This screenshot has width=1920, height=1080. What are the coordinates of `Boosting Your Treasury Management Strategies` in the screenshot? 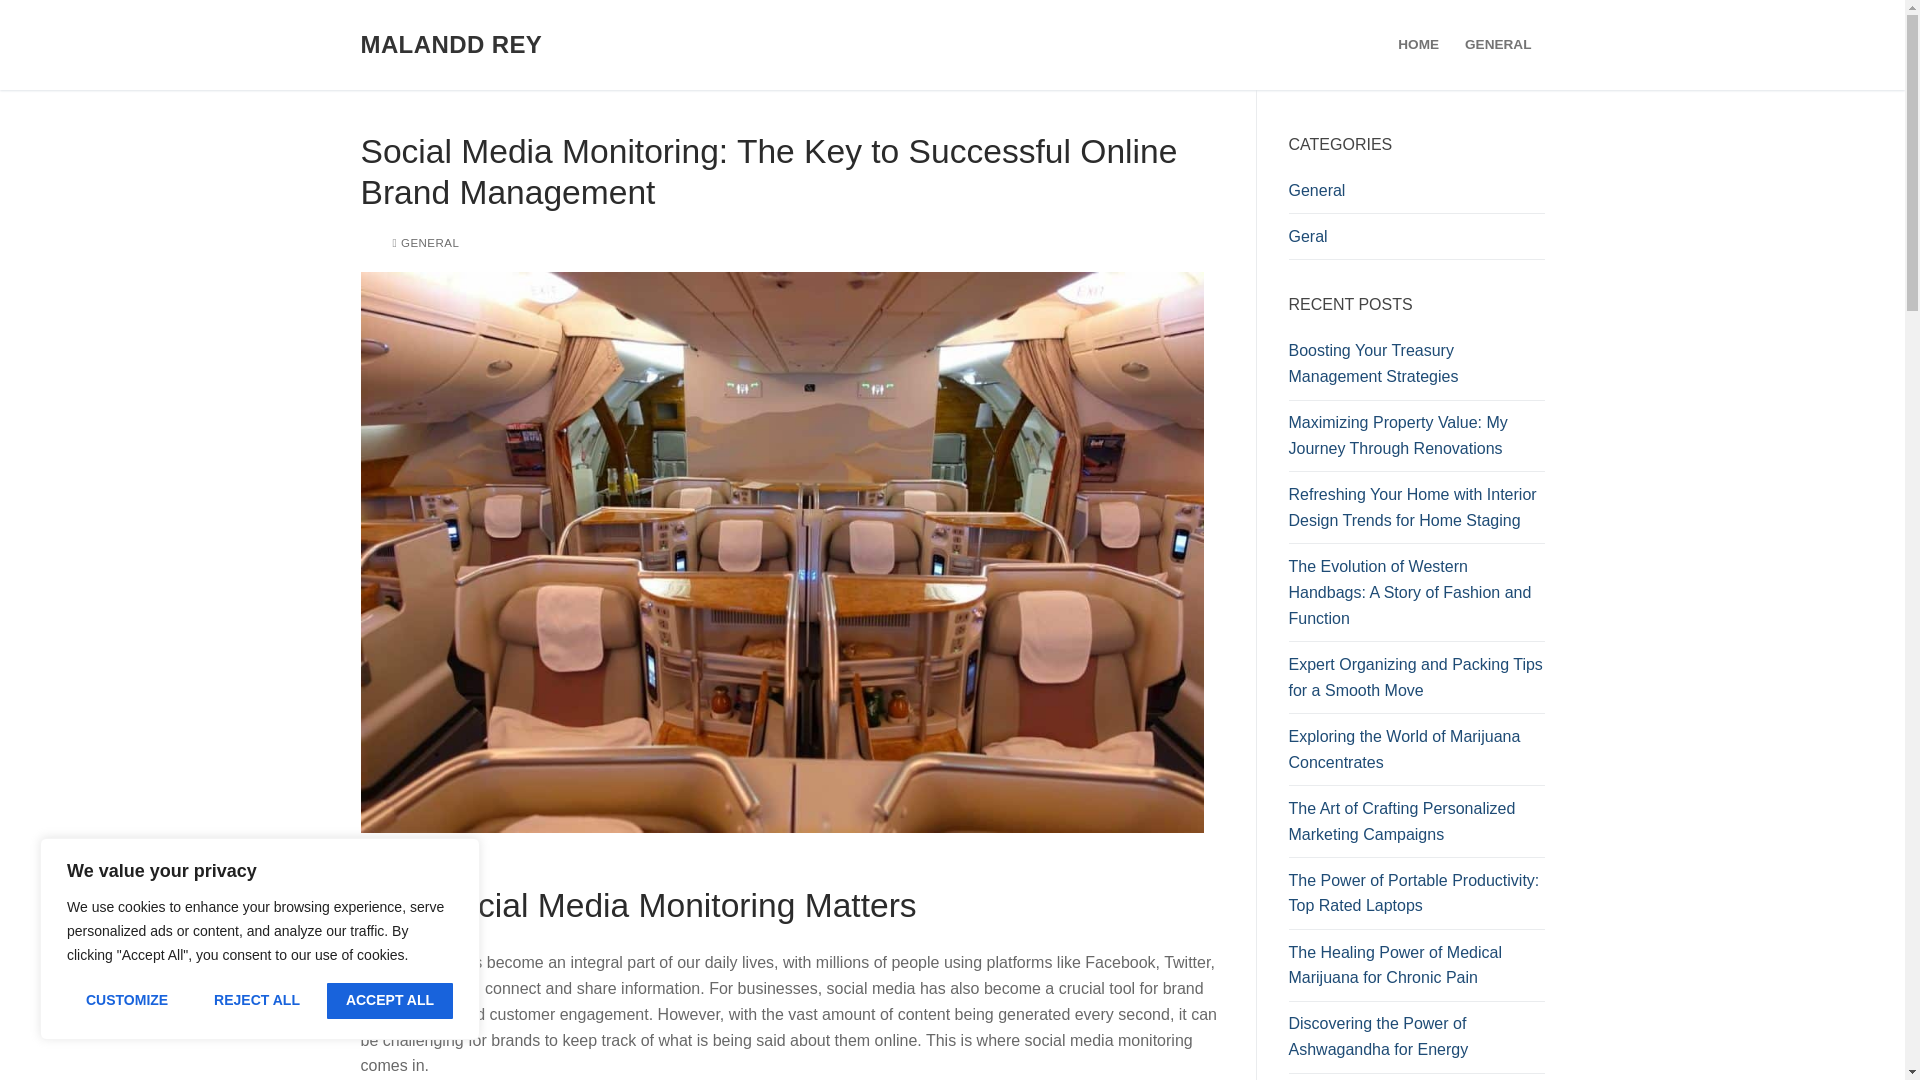 It's located at (1416, 368).